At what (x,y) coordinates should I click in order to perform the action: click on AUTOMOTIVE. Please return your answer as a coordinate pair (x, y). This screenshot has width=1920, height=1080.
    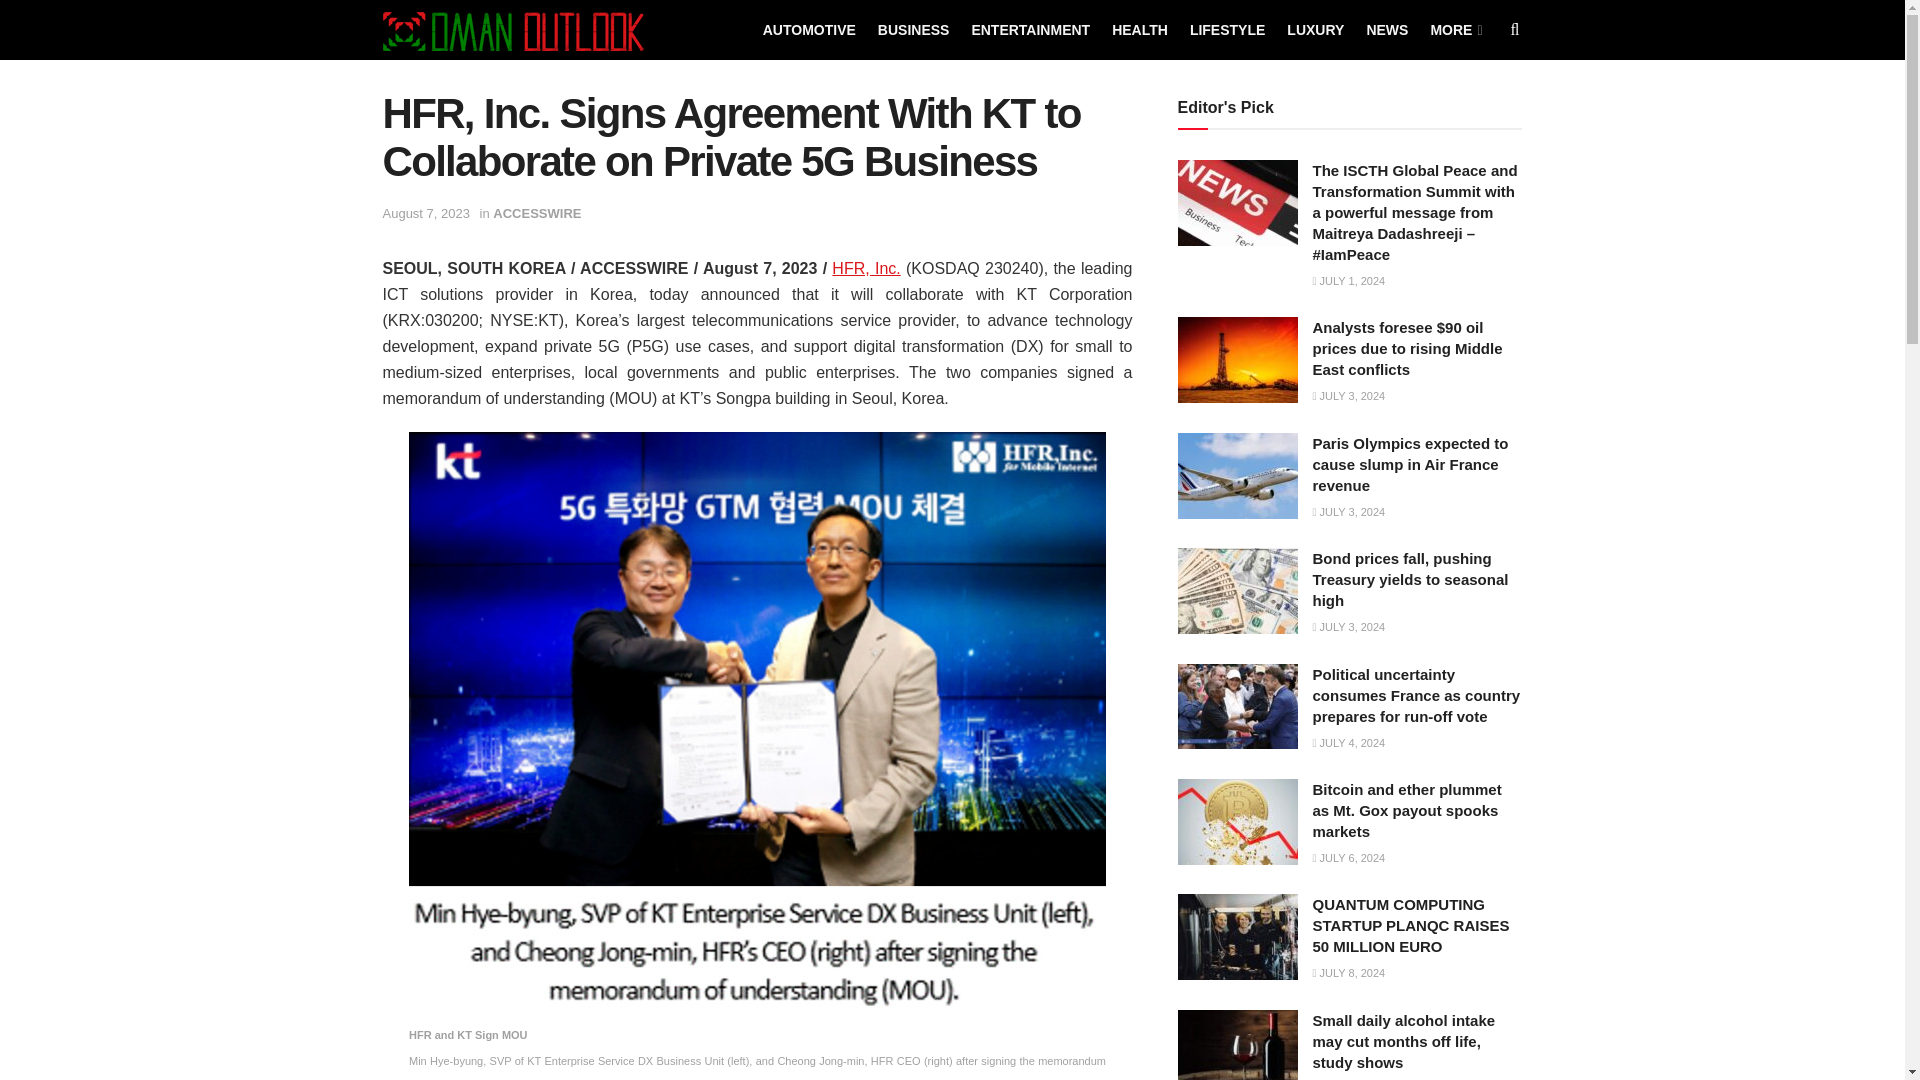
    Looking at the image, I should click on (809, 30).